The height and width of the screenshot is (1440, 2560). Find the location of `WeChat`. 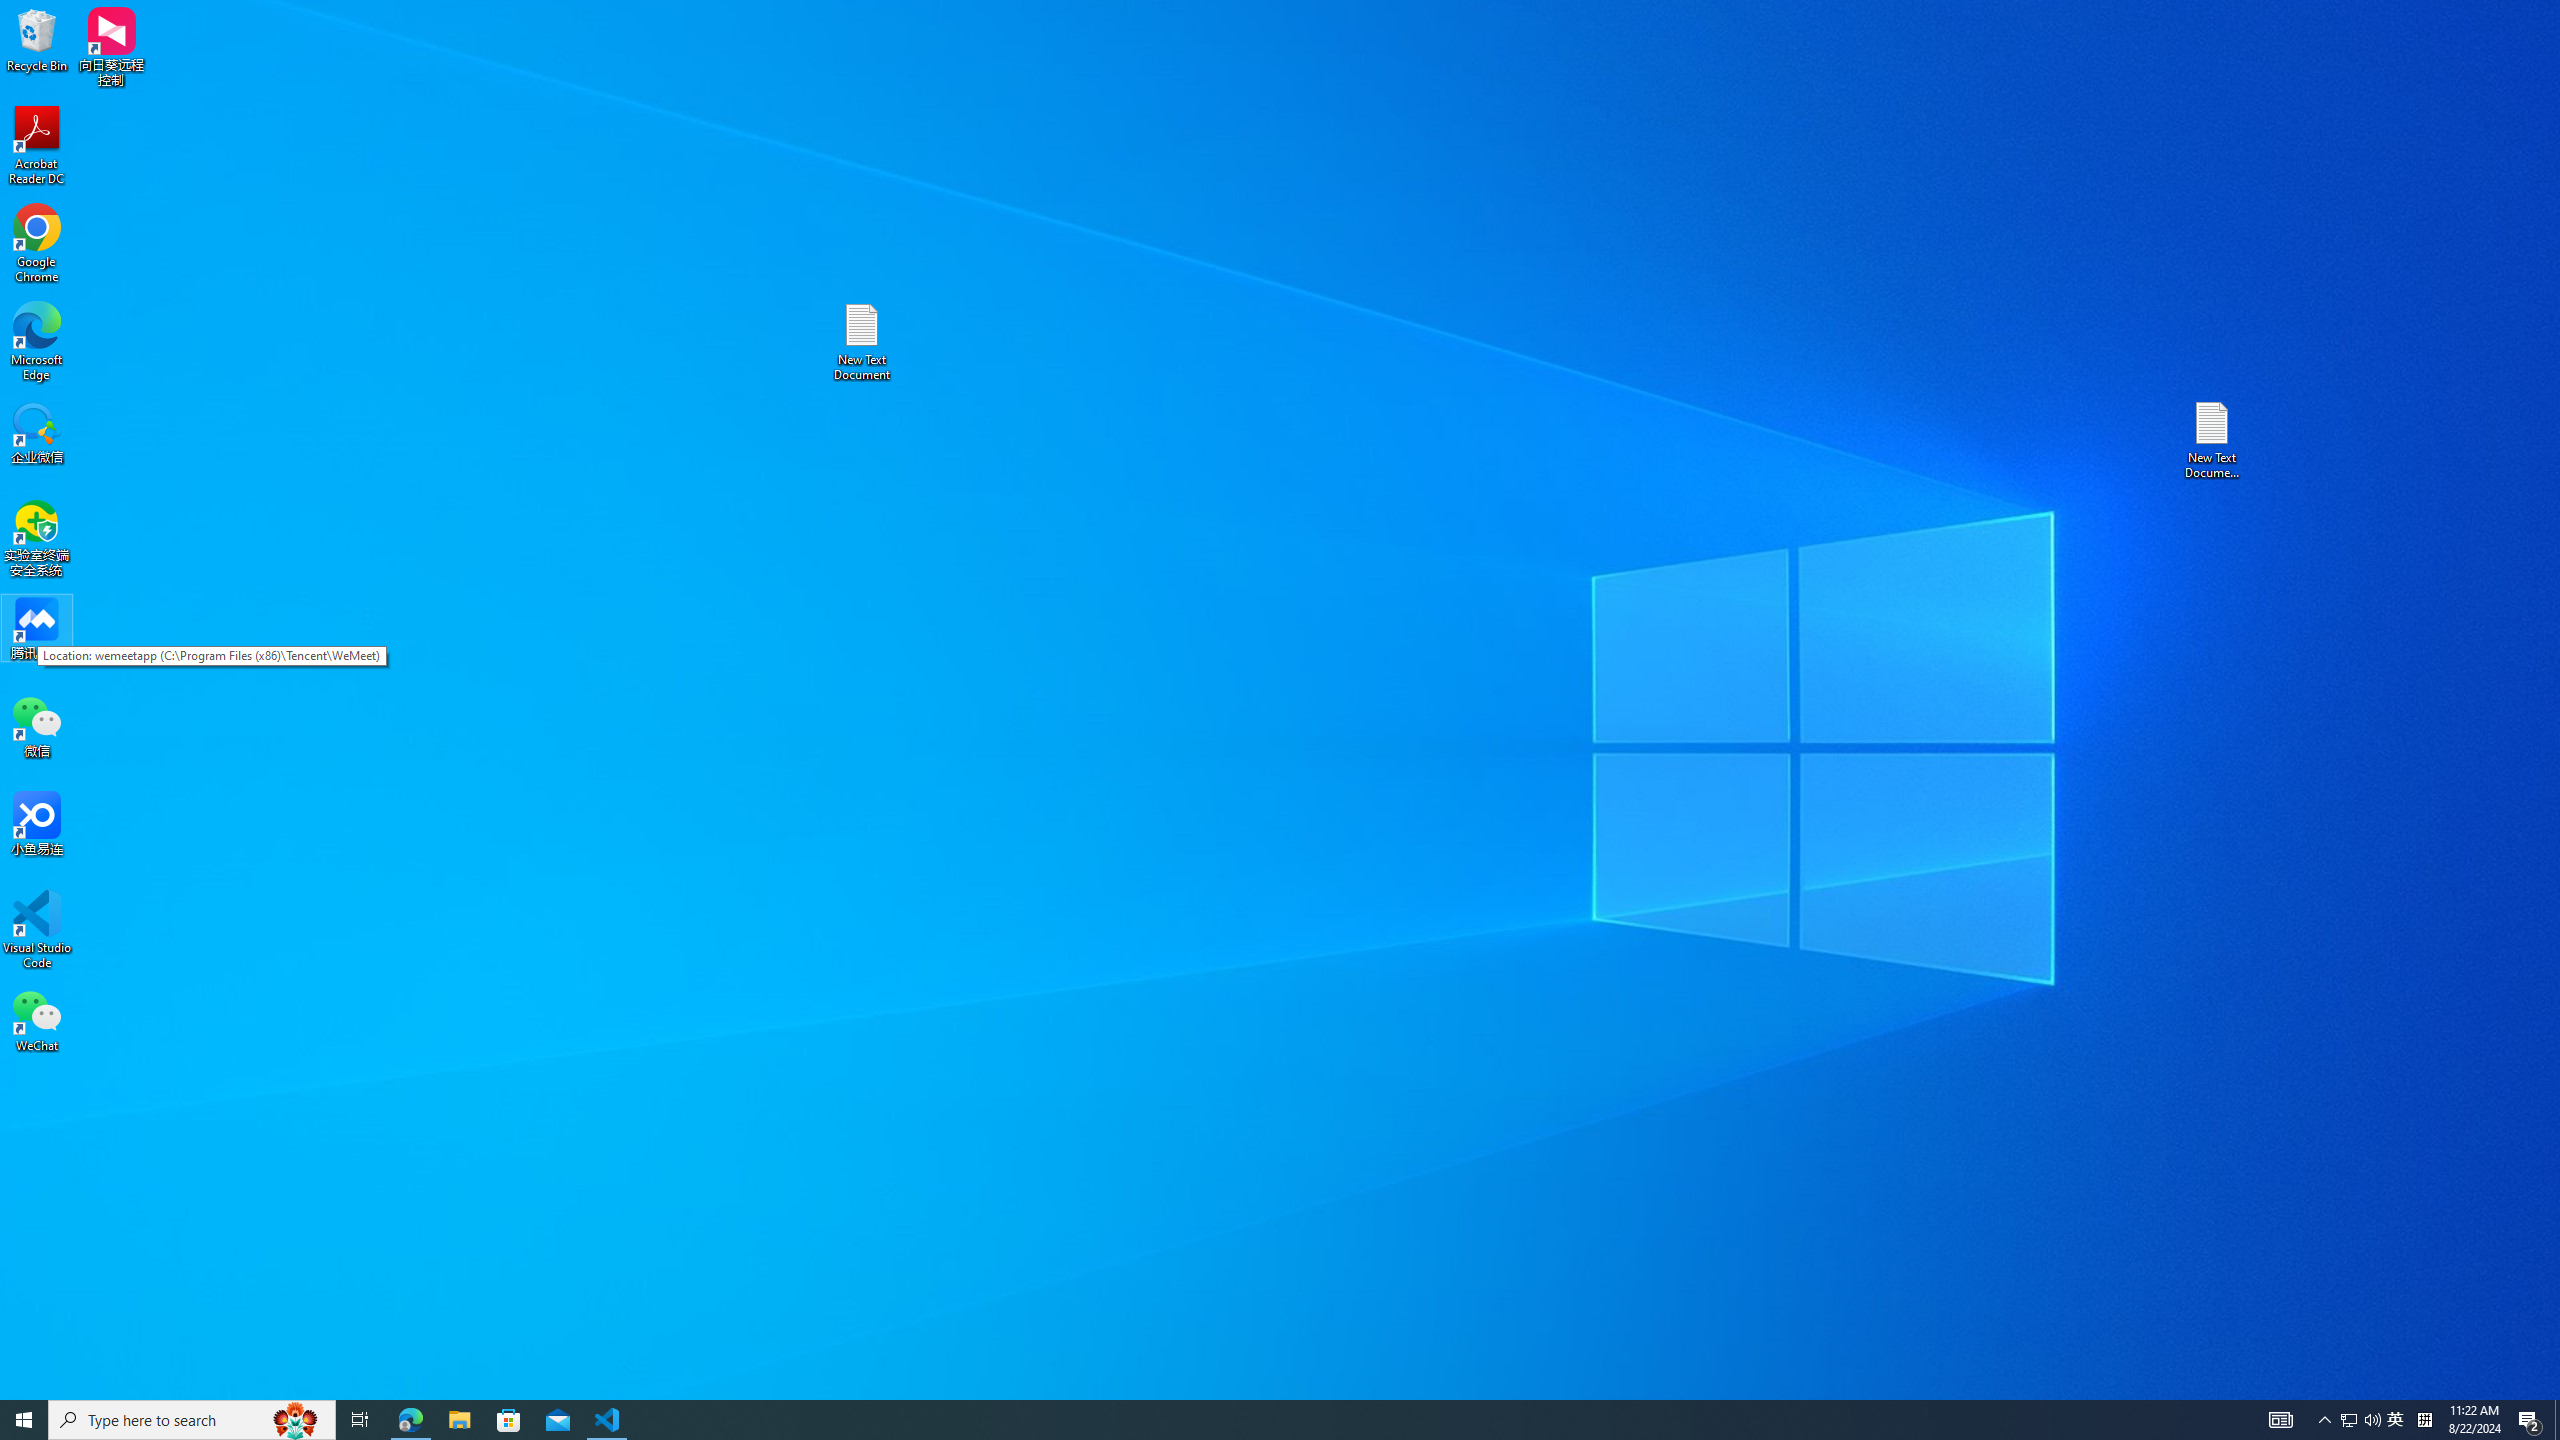

WeChat is located at coordinates (37, 1020).